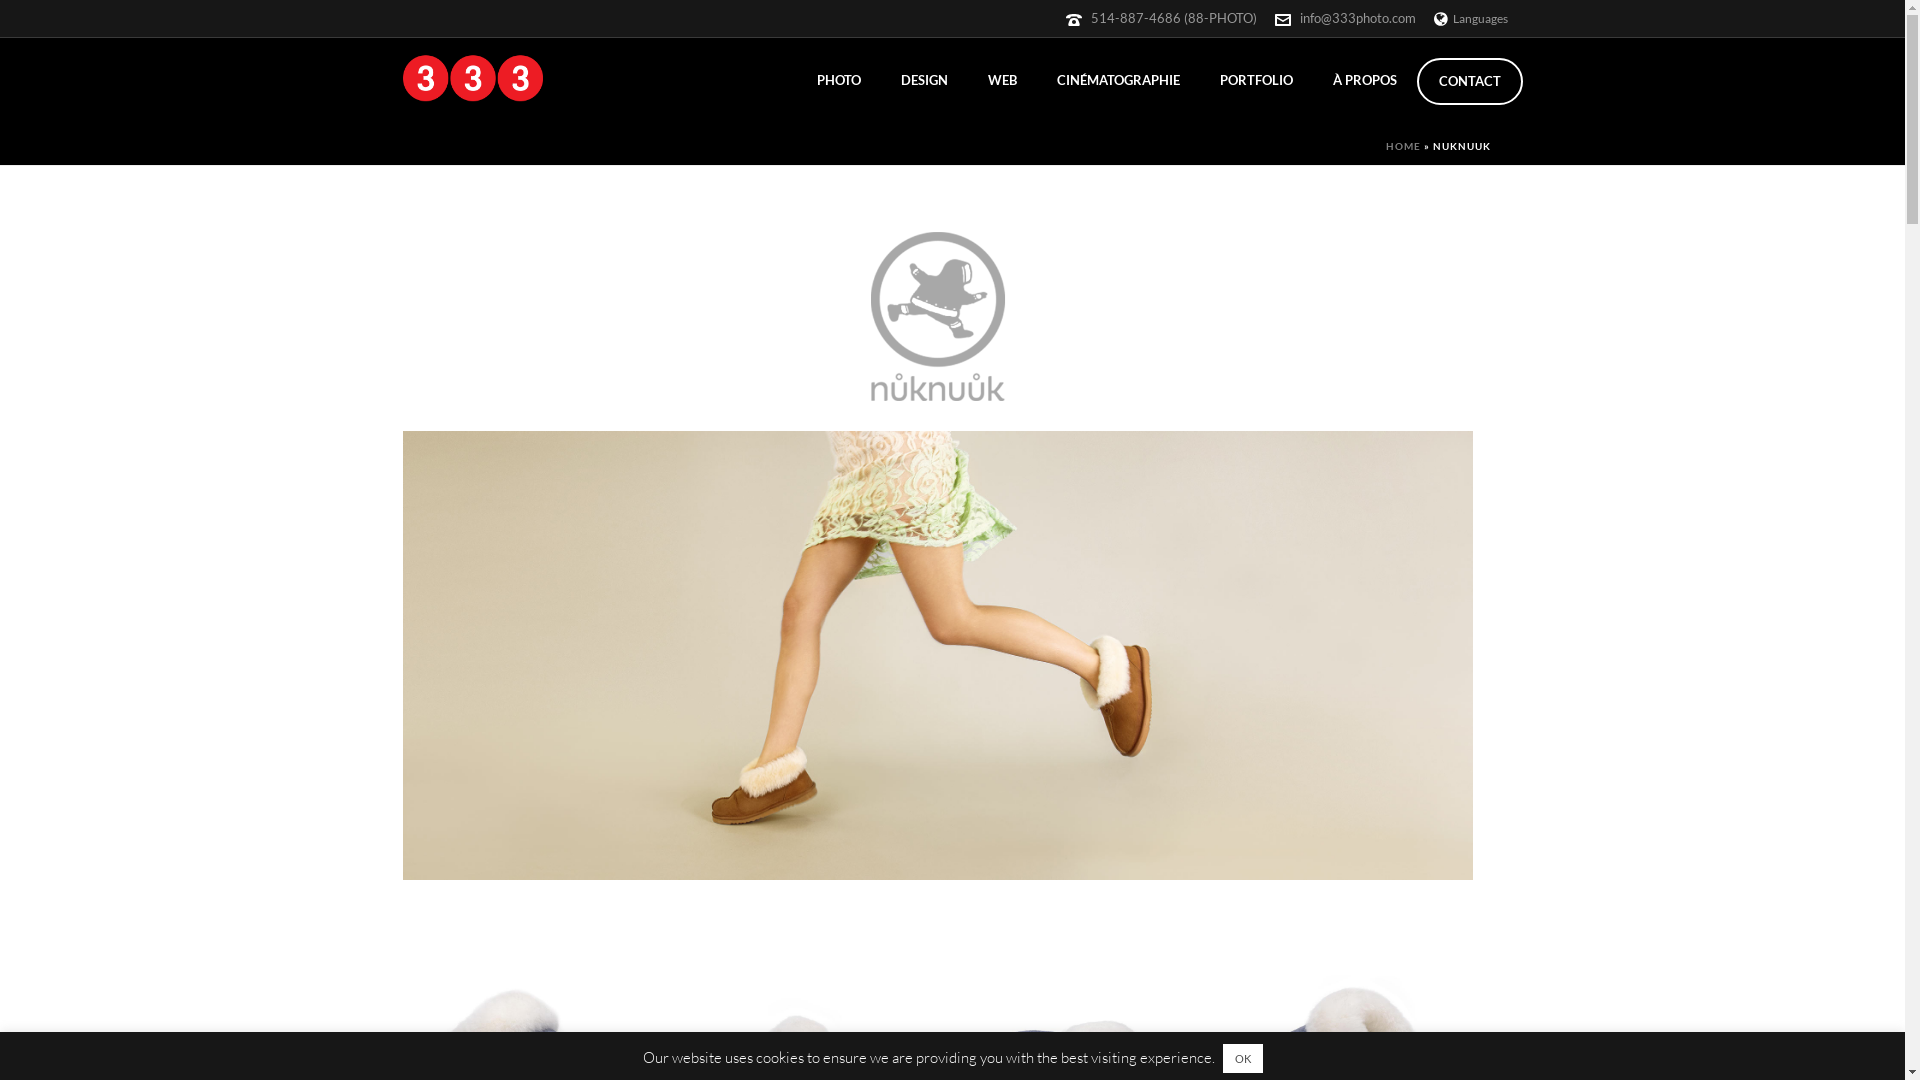 The height and width of the screenshot is (1080, 1920). What do you see at coordinates (1469, 82) in the screenshot?
I see `CONTACT` at bounding box center [1469, 82].